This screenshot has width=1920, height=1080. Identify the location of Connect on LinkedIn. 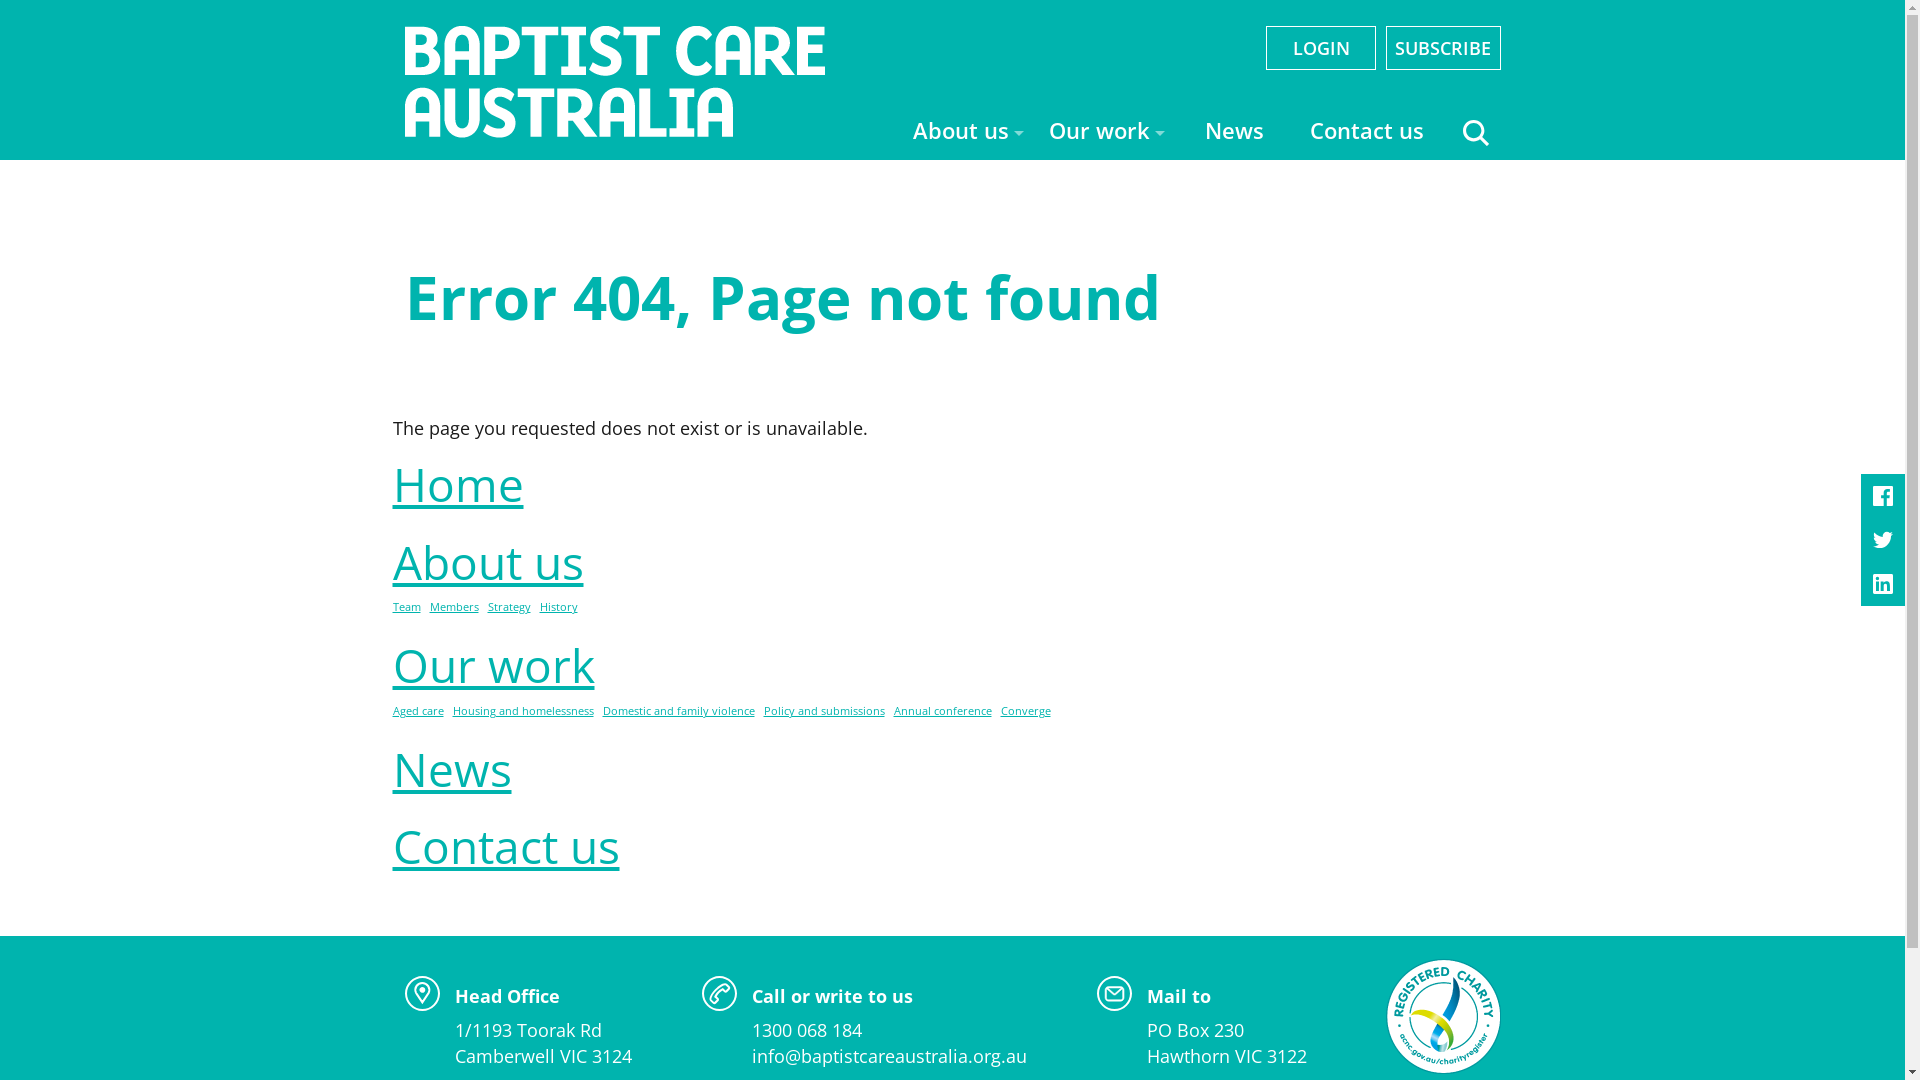
(1883, 584).